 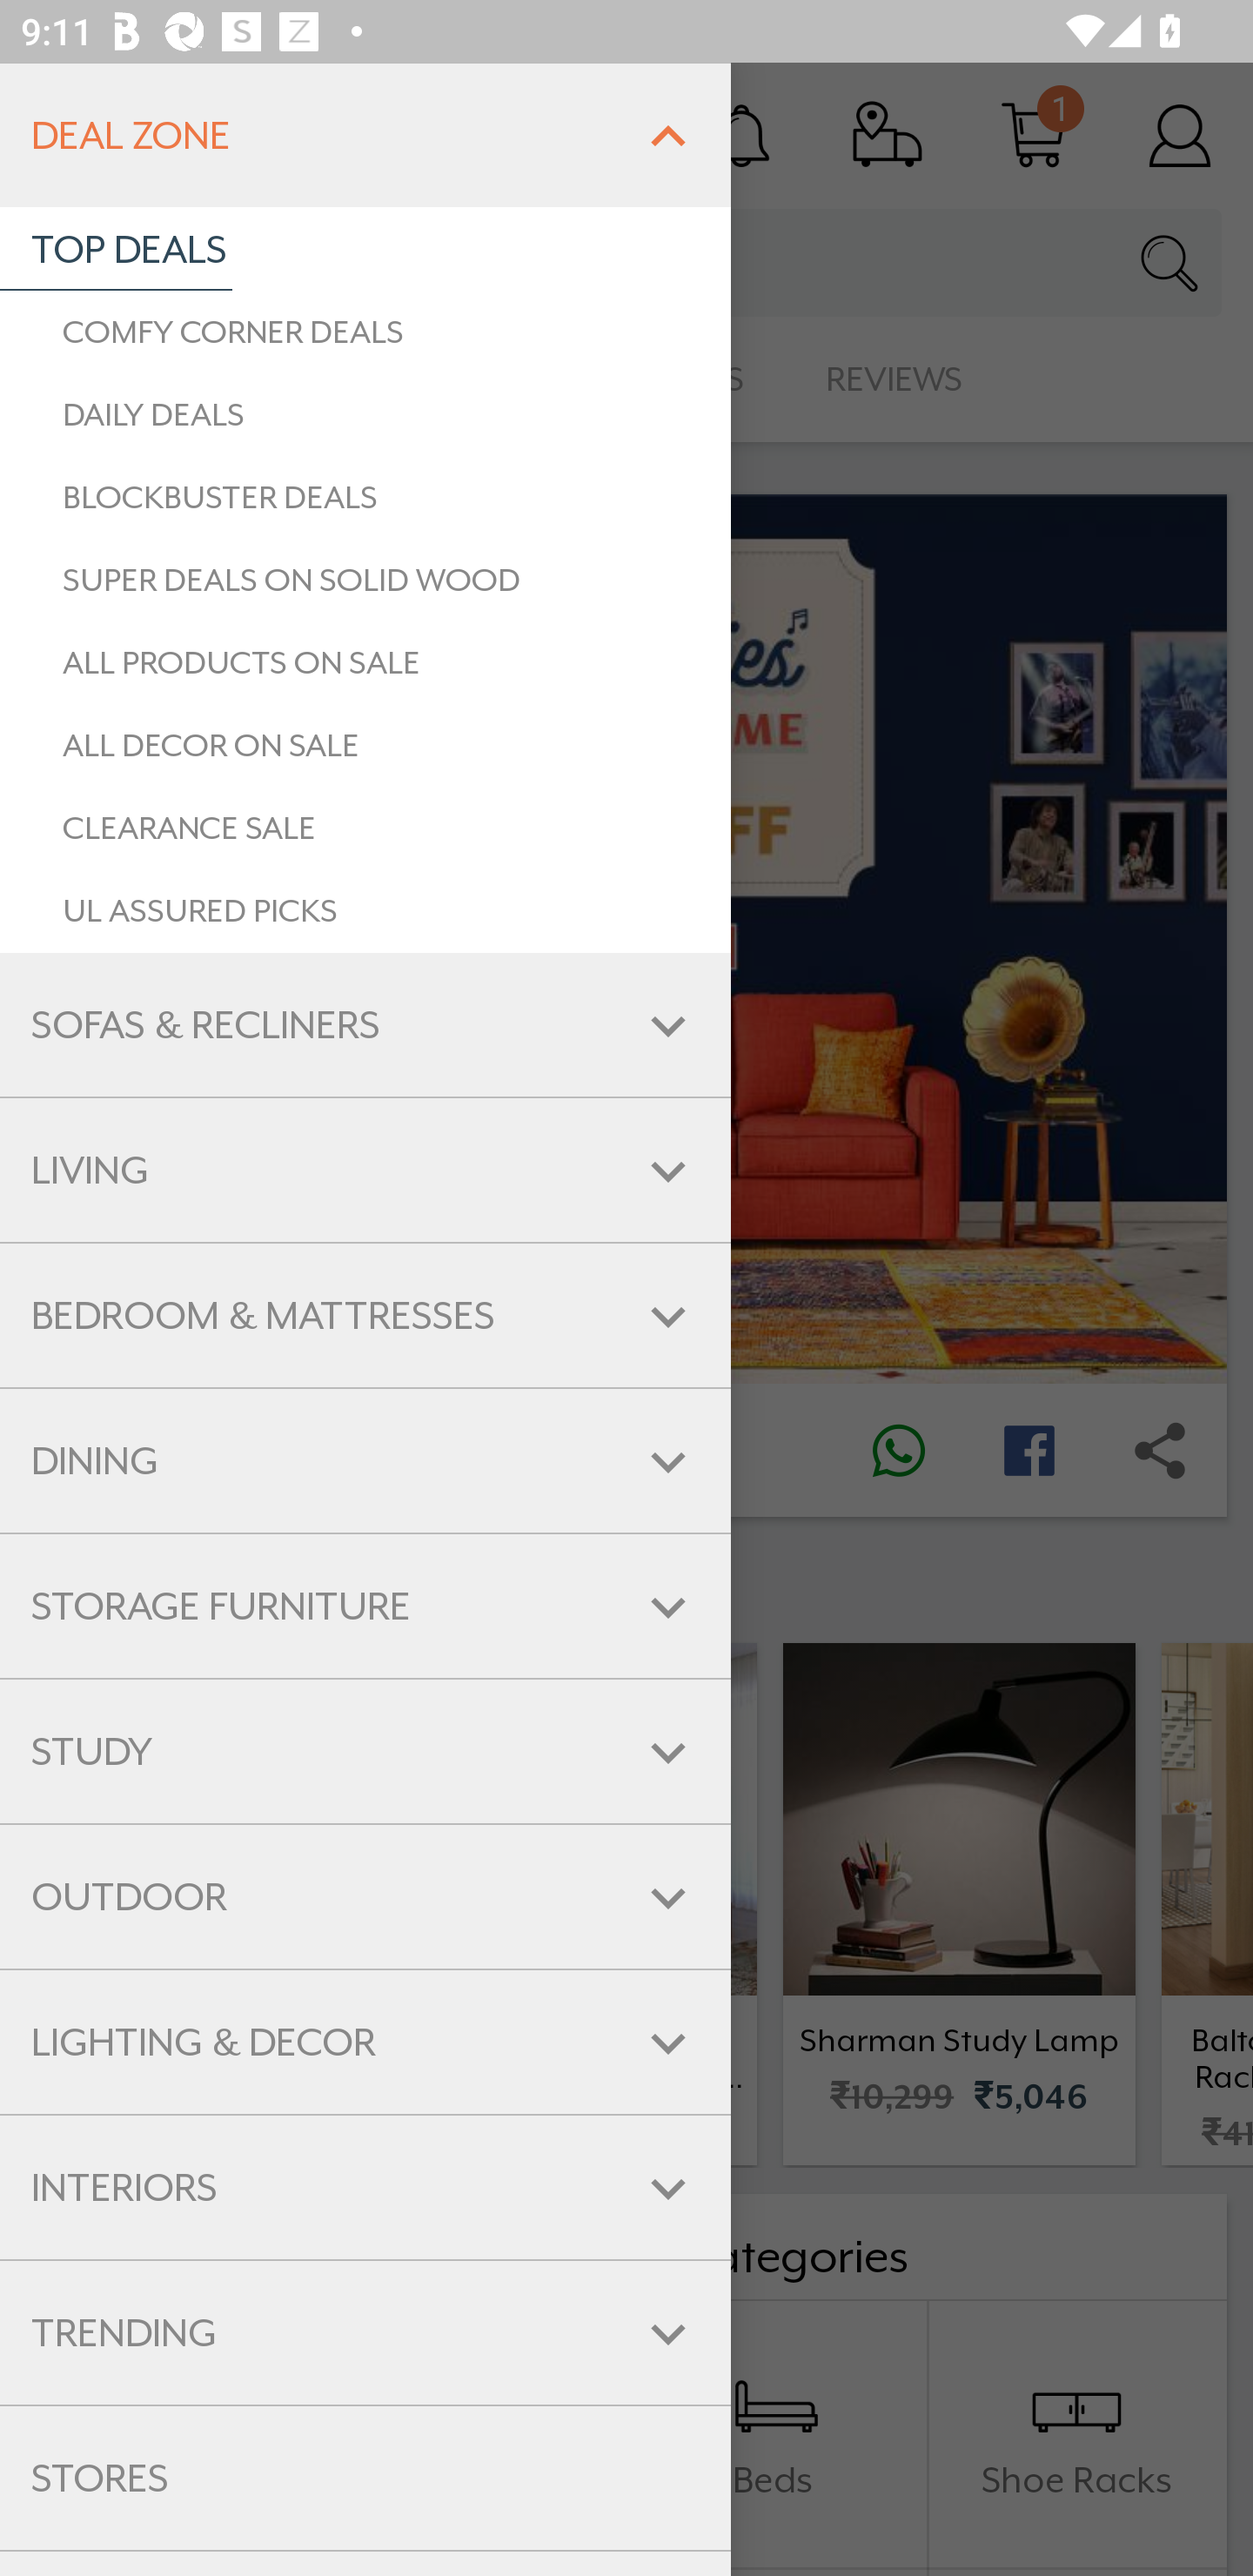 I want to click on SUPER DEALS ON SOLID WOOD, so click(x=365, y=580).